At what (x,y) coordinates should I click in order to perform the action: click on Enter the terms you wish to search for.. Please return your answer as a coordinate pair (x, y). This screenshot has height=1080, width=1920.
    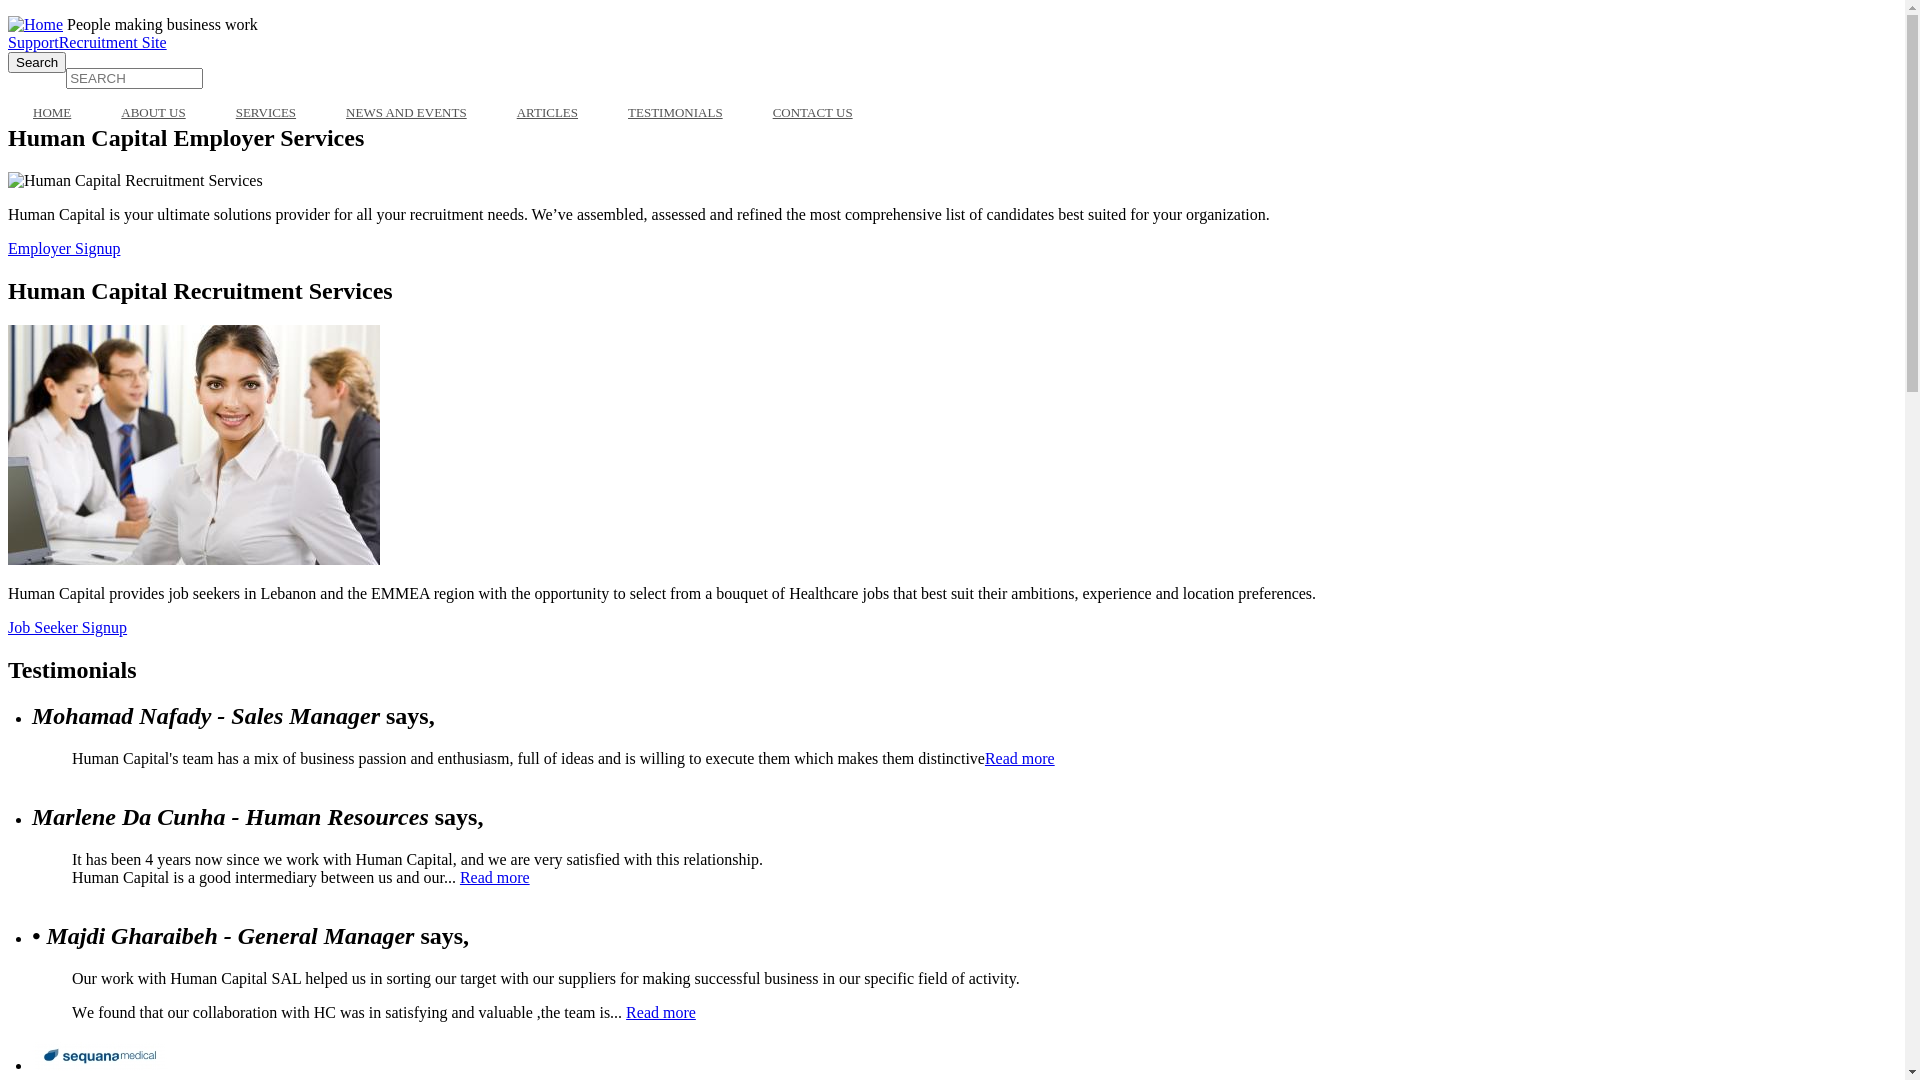
    Looking at the image, I should click on (134, 78).